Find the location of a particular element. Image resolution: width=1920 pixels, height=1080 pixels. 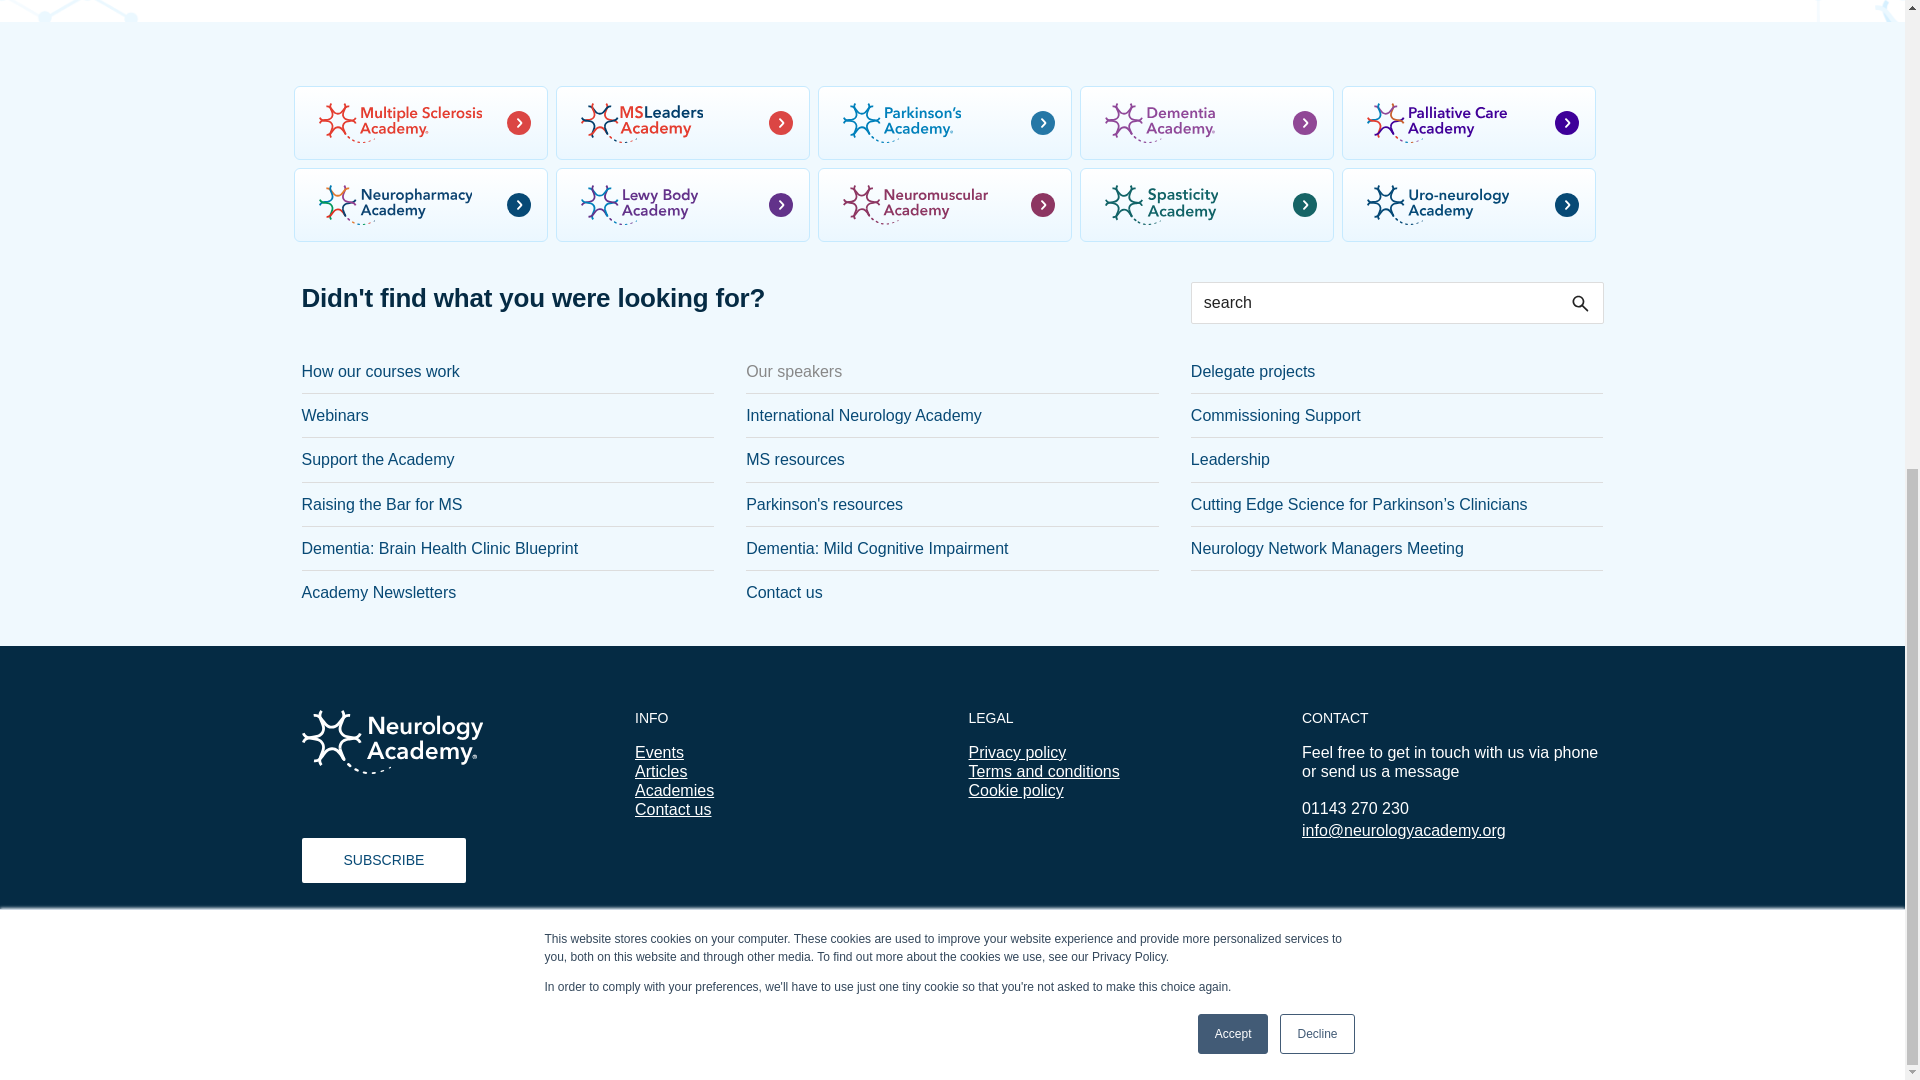

Learn More is located at coordinates (650, 221).